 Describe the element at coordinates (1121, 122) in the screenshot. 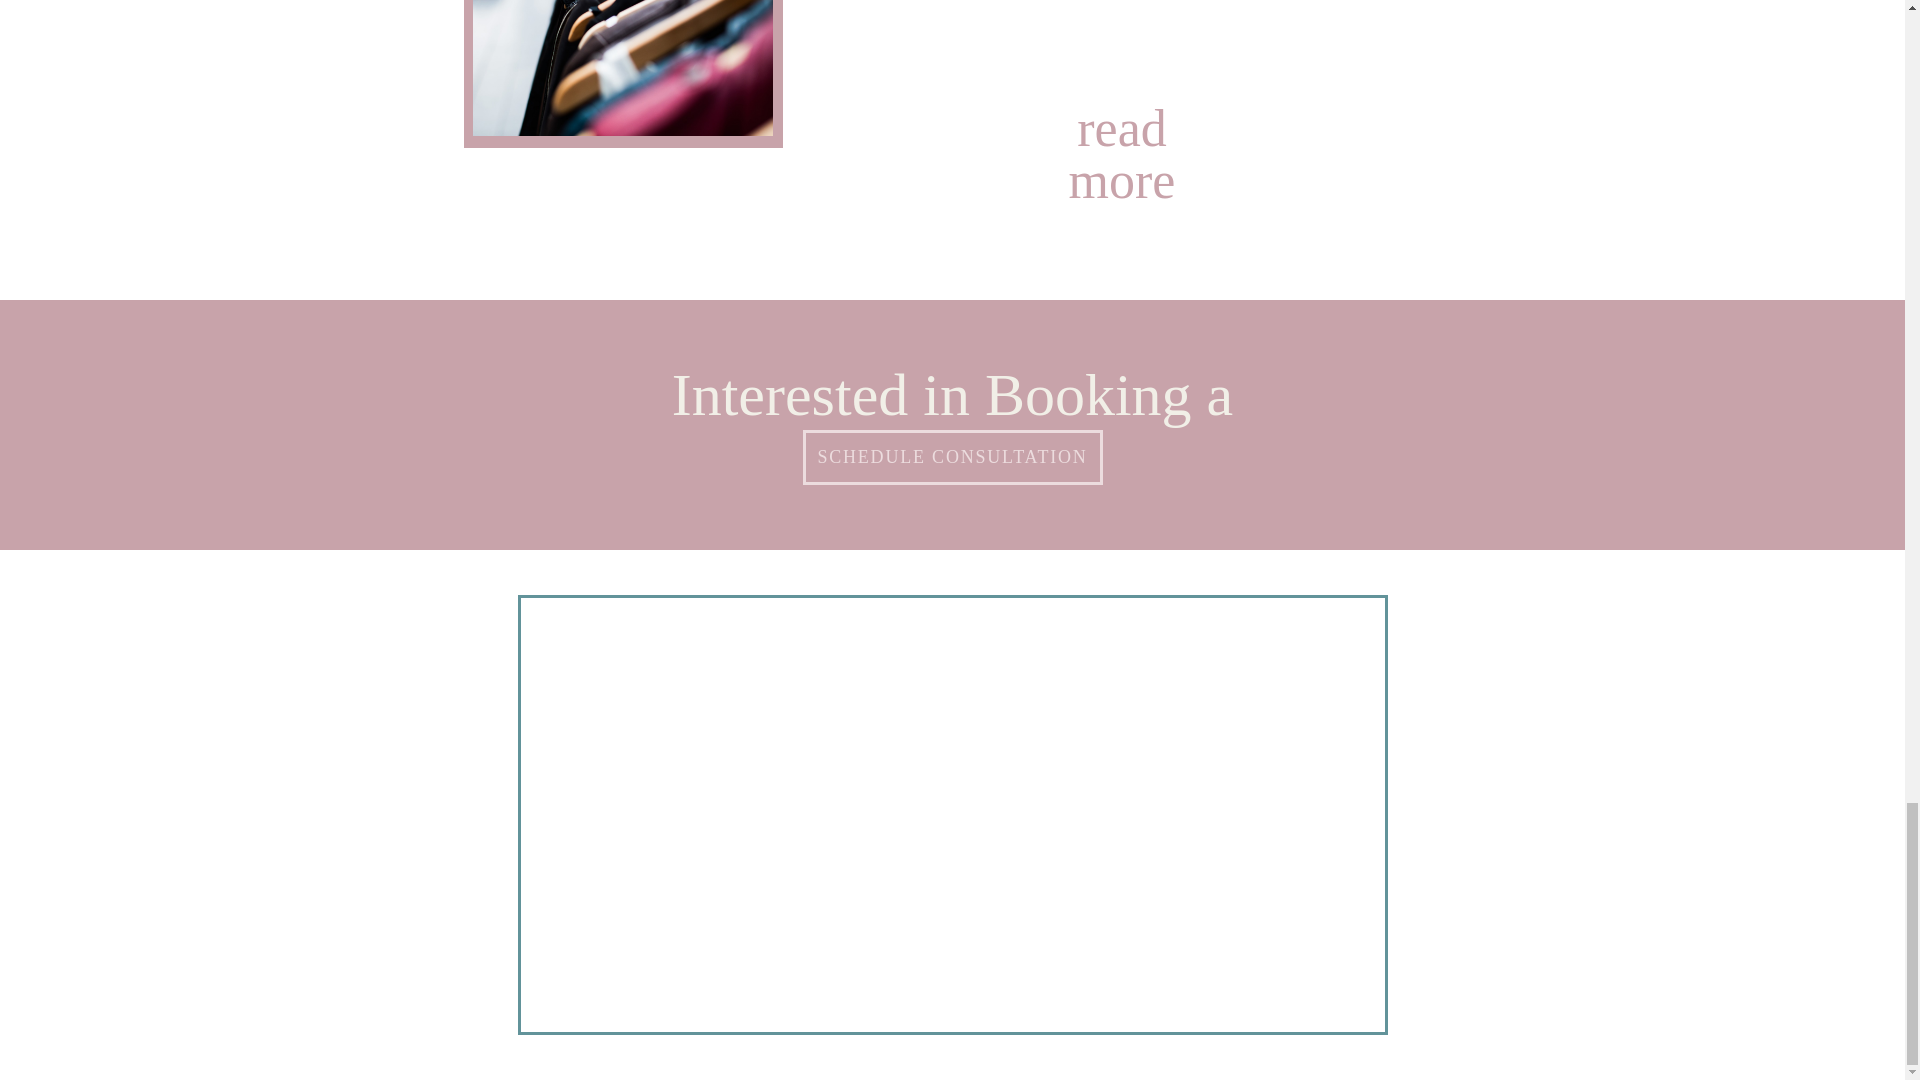

I see `read more` at that location.